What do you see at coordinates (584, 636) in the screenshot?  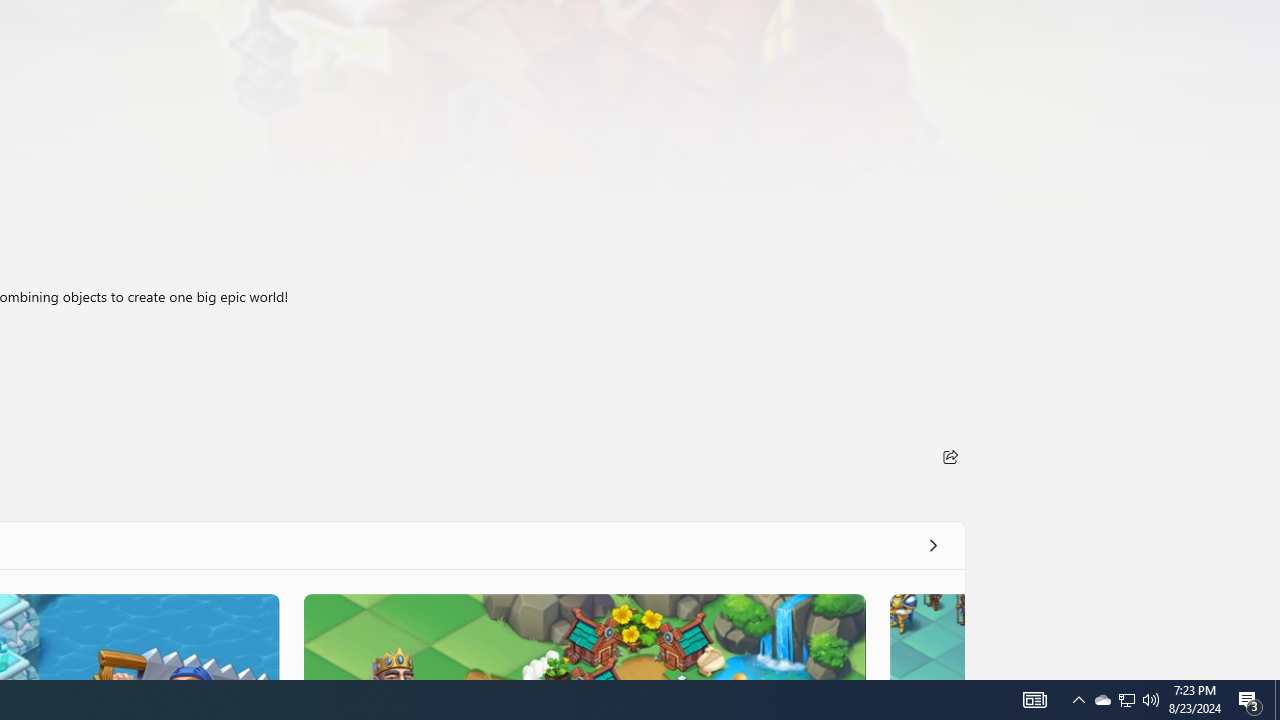 I see `Screenshot 3` at bounding box center [584, 636].